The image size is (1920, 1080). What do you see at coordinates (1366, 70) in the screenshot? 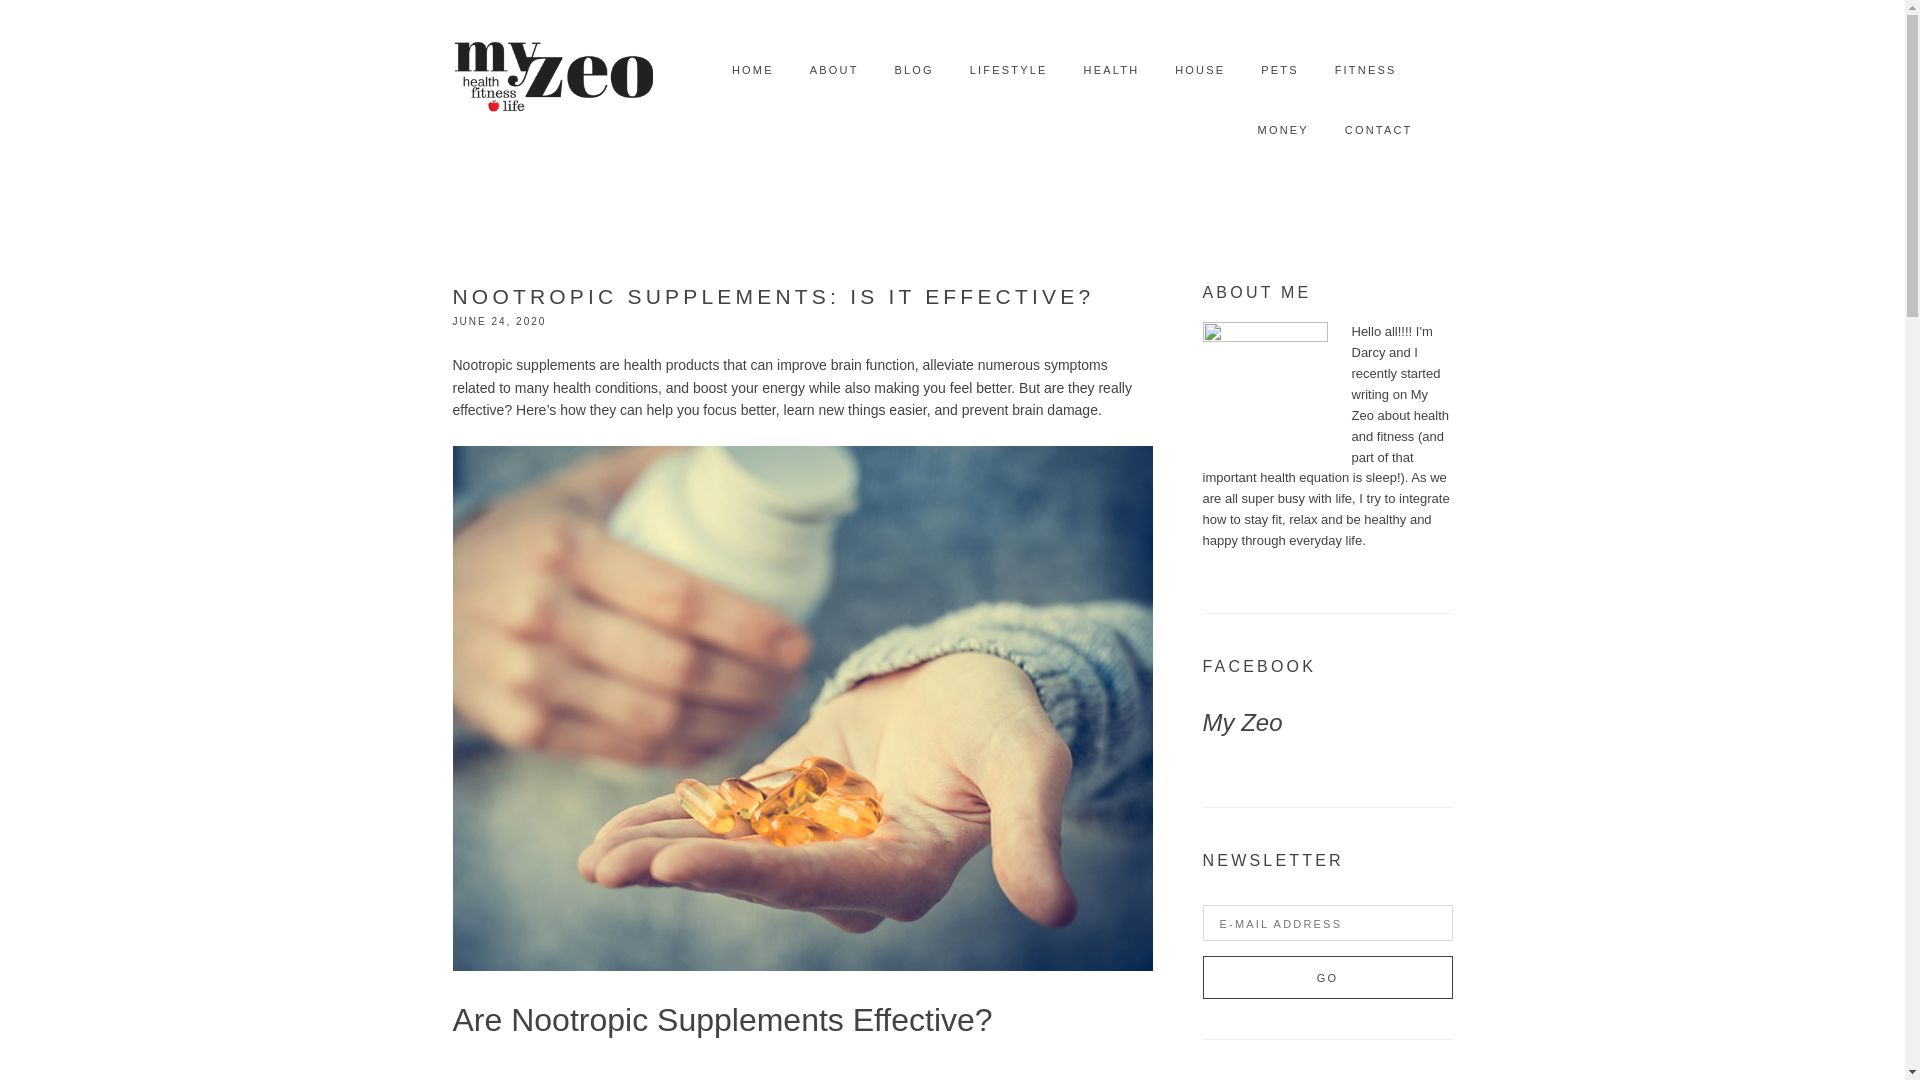
I see `FITNESS` at bounding box center [1366, 70].